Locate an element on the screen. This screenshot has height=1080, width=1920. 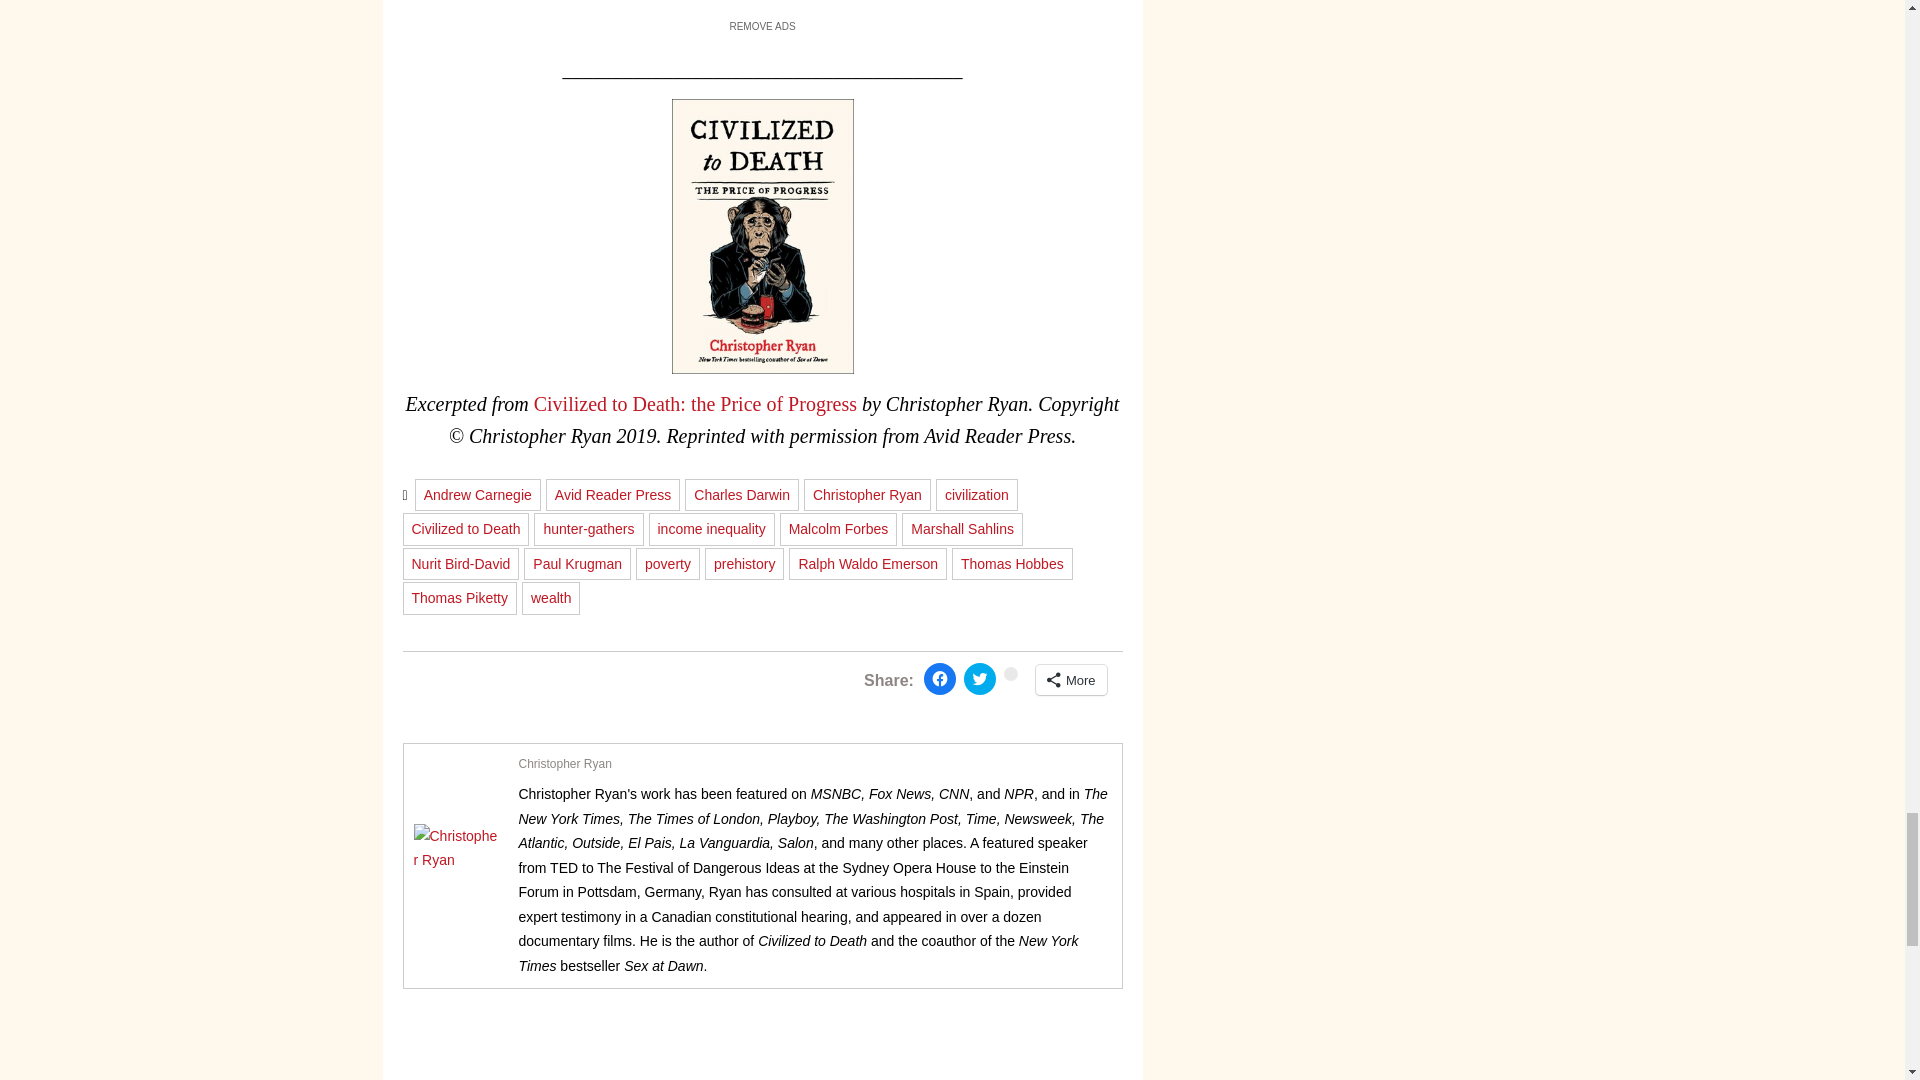
Share on Facebook is located at coordinates (940, 679).